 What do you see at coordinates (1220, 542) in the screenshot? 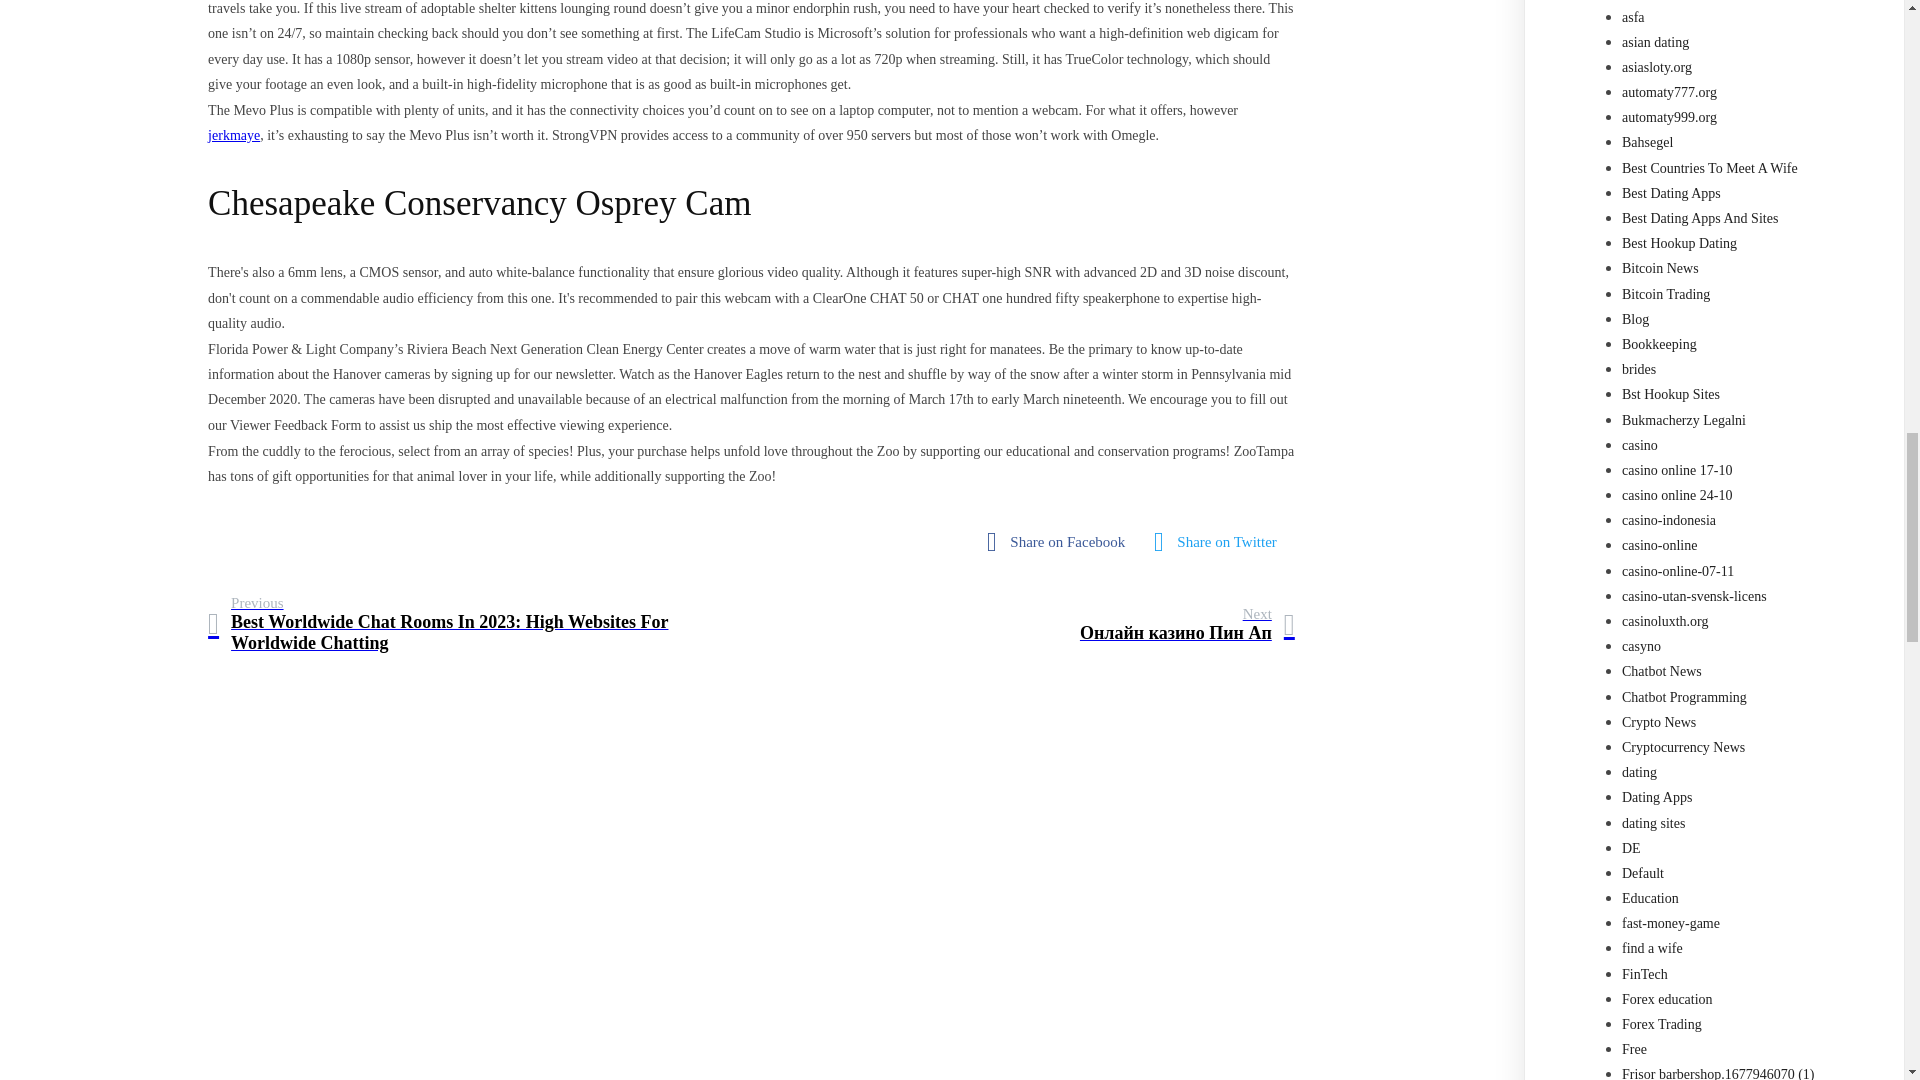
I see `fab fa-twitter-square` at bounding box center [1220, 542].